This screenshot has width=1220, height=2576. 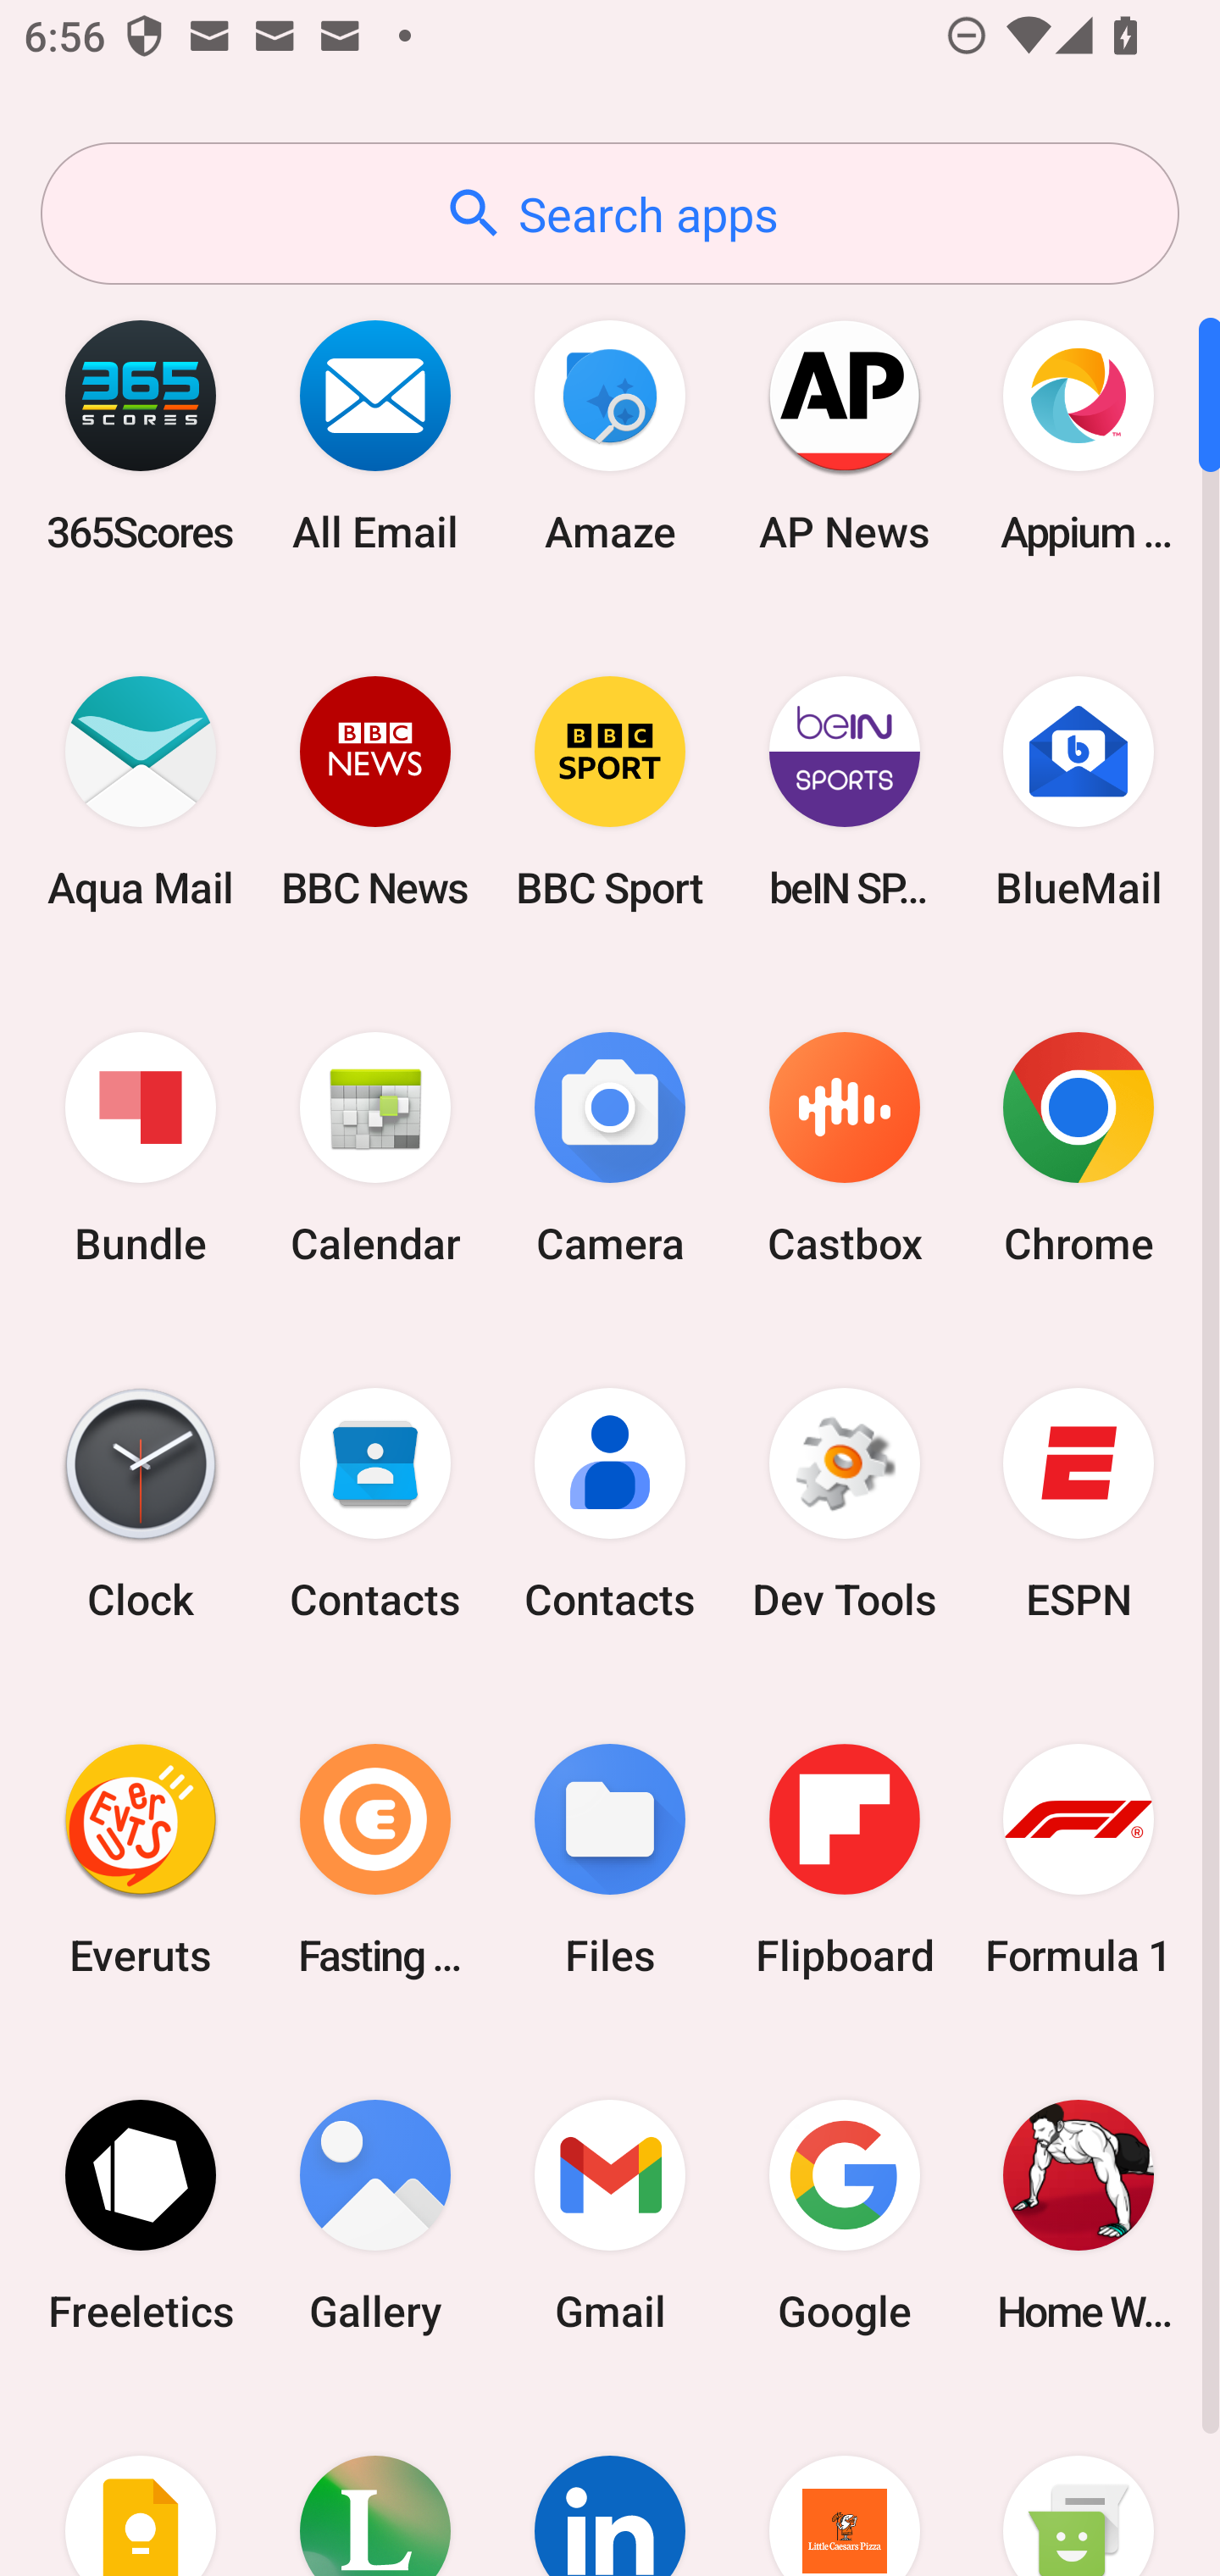 What do you see at coordinates (375, 1859) in the screenshot?
I see `Fasting Coach` at bounding box center [375, 1859].